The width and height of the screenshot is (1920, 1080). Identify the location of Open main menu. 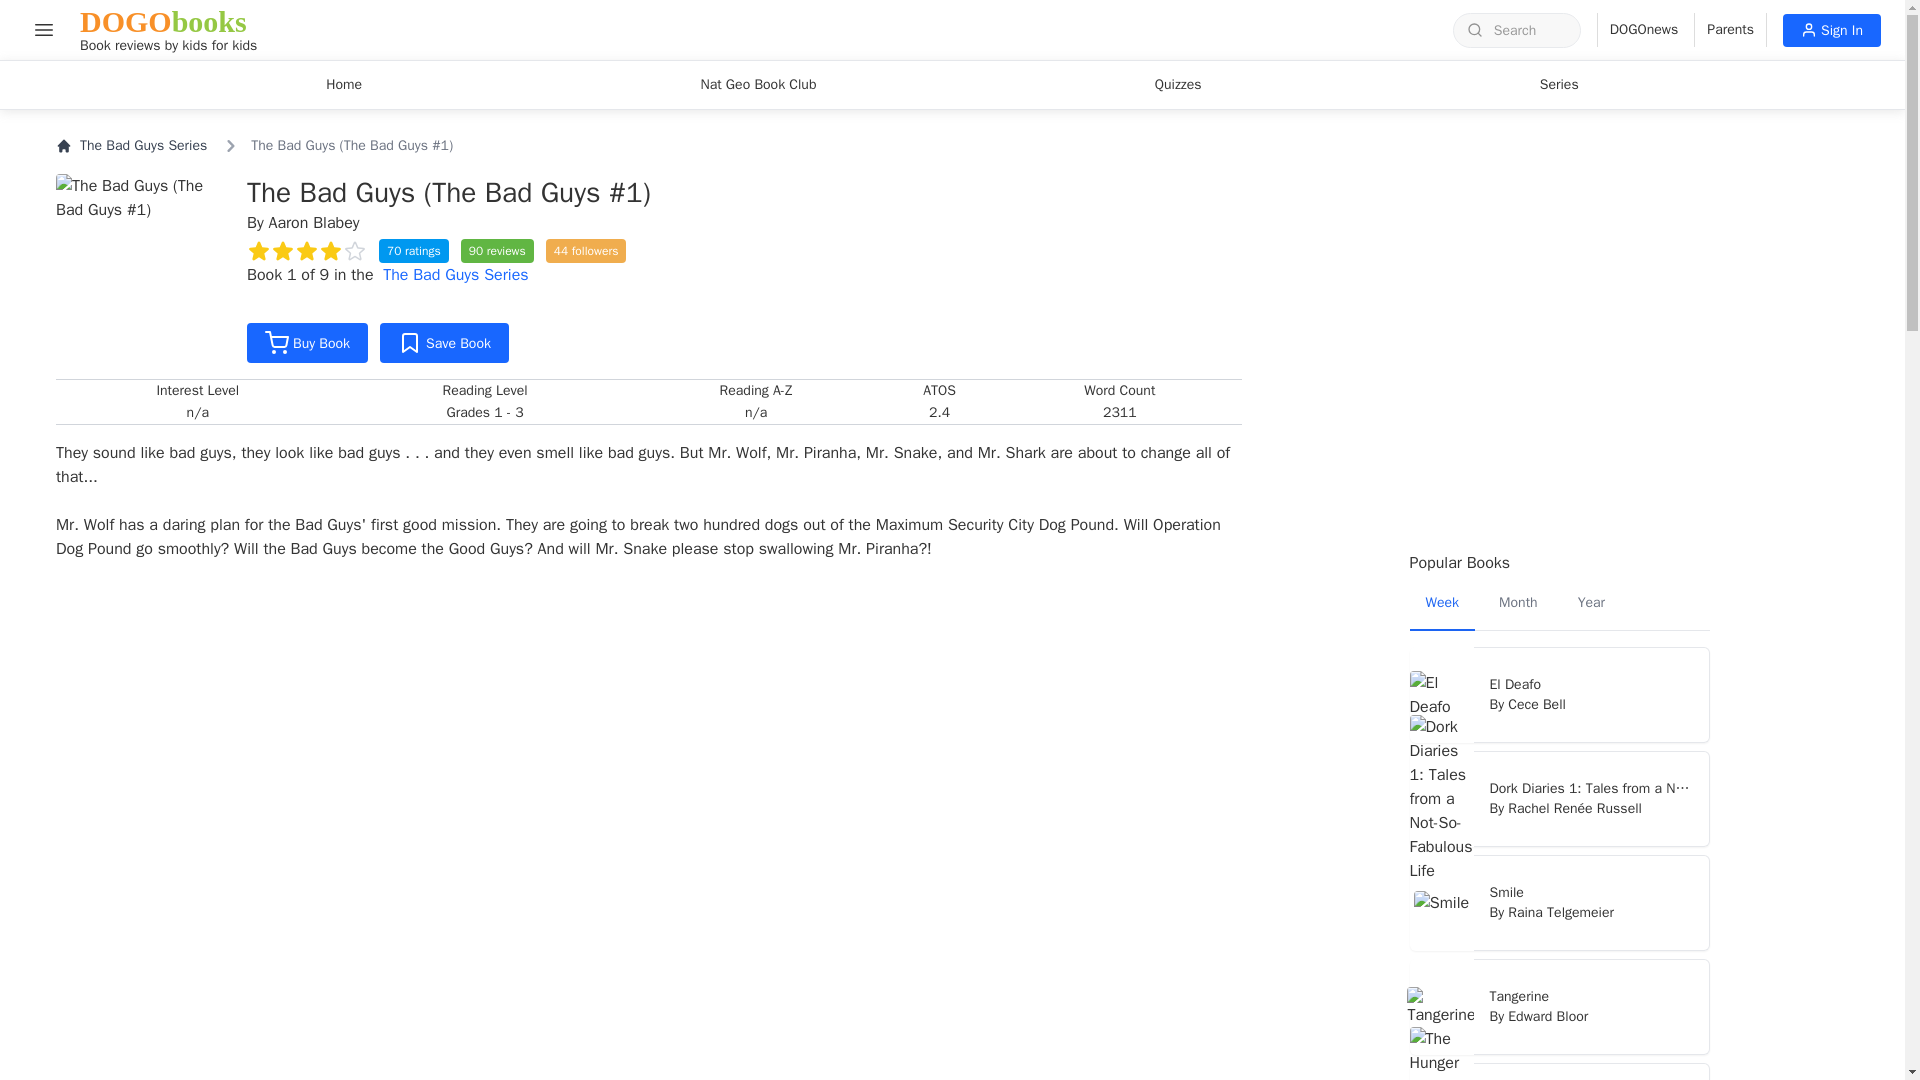
(455, 274).